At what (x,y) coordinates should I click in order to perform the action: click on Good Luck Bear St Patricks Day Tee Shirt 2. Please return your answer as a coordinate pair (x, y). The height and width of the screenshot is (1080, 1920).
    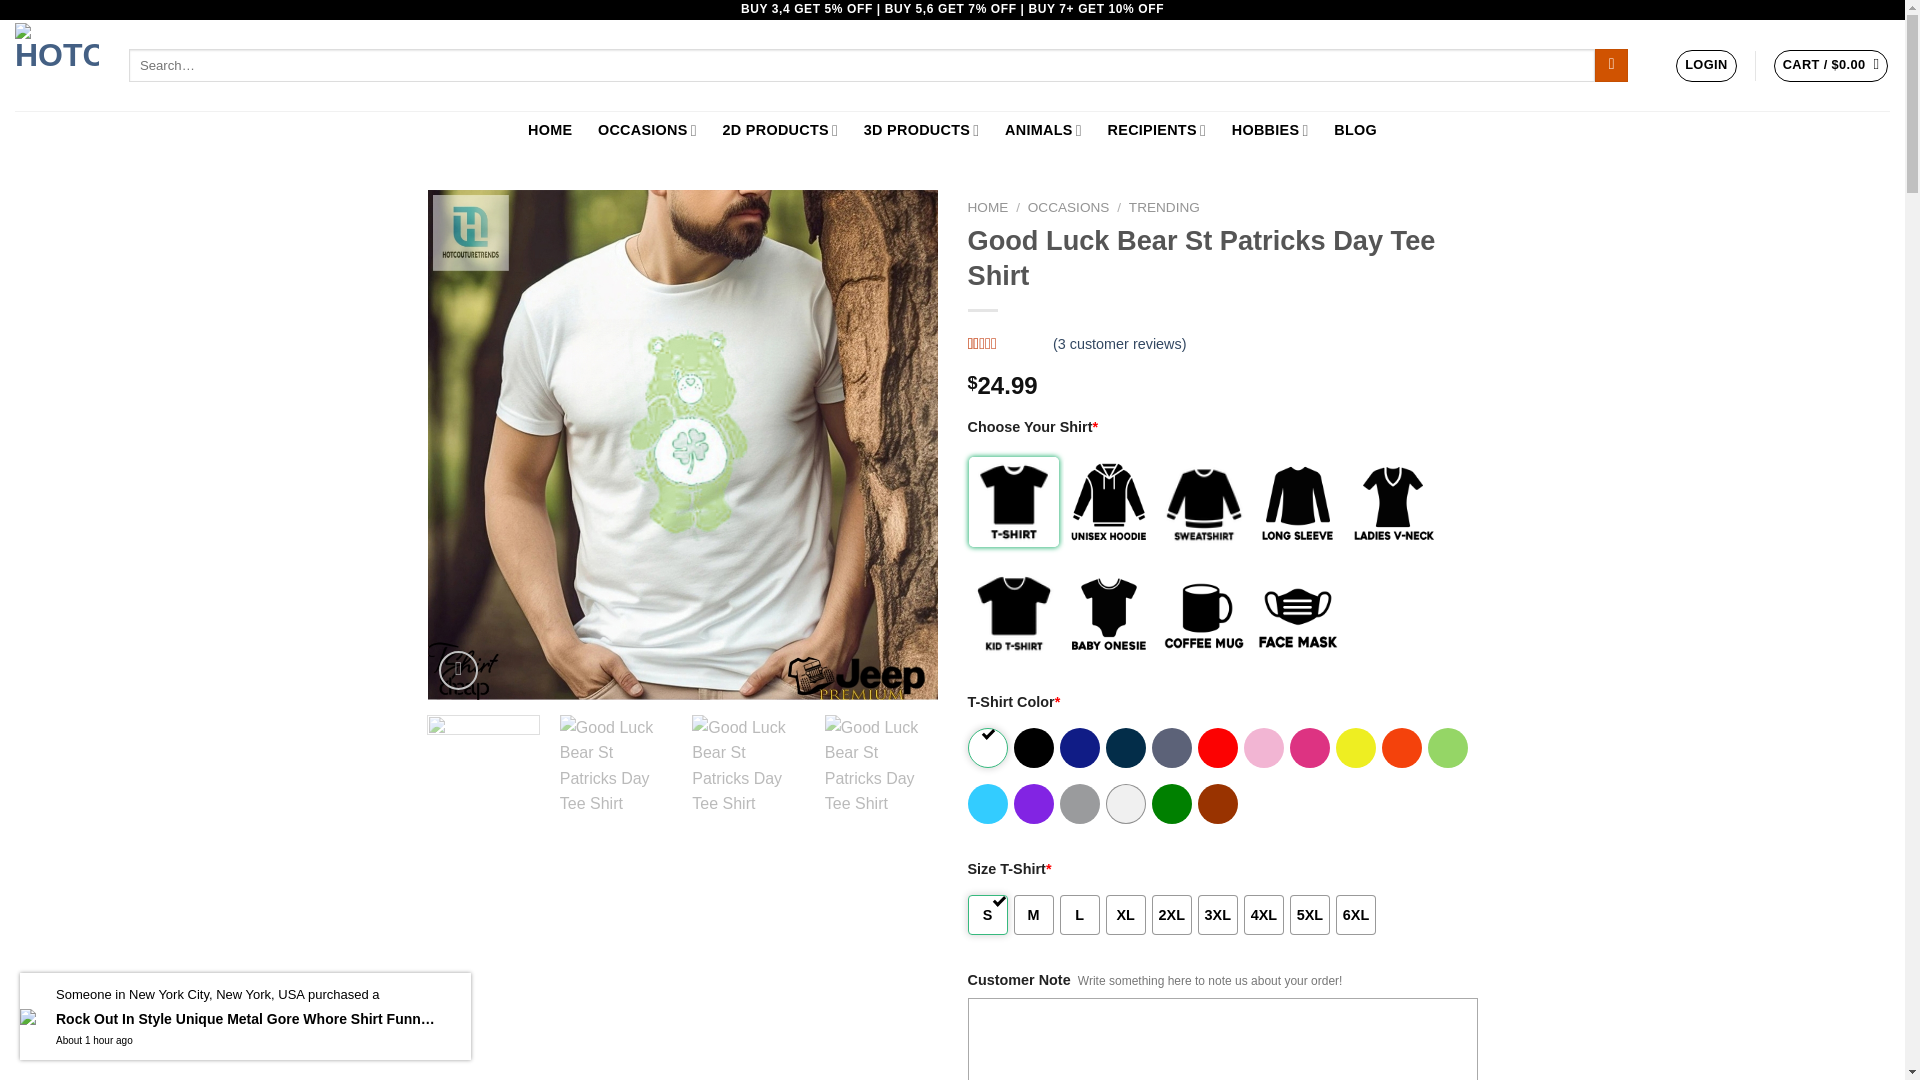
    Looking at the image, I should click on (748, 771).